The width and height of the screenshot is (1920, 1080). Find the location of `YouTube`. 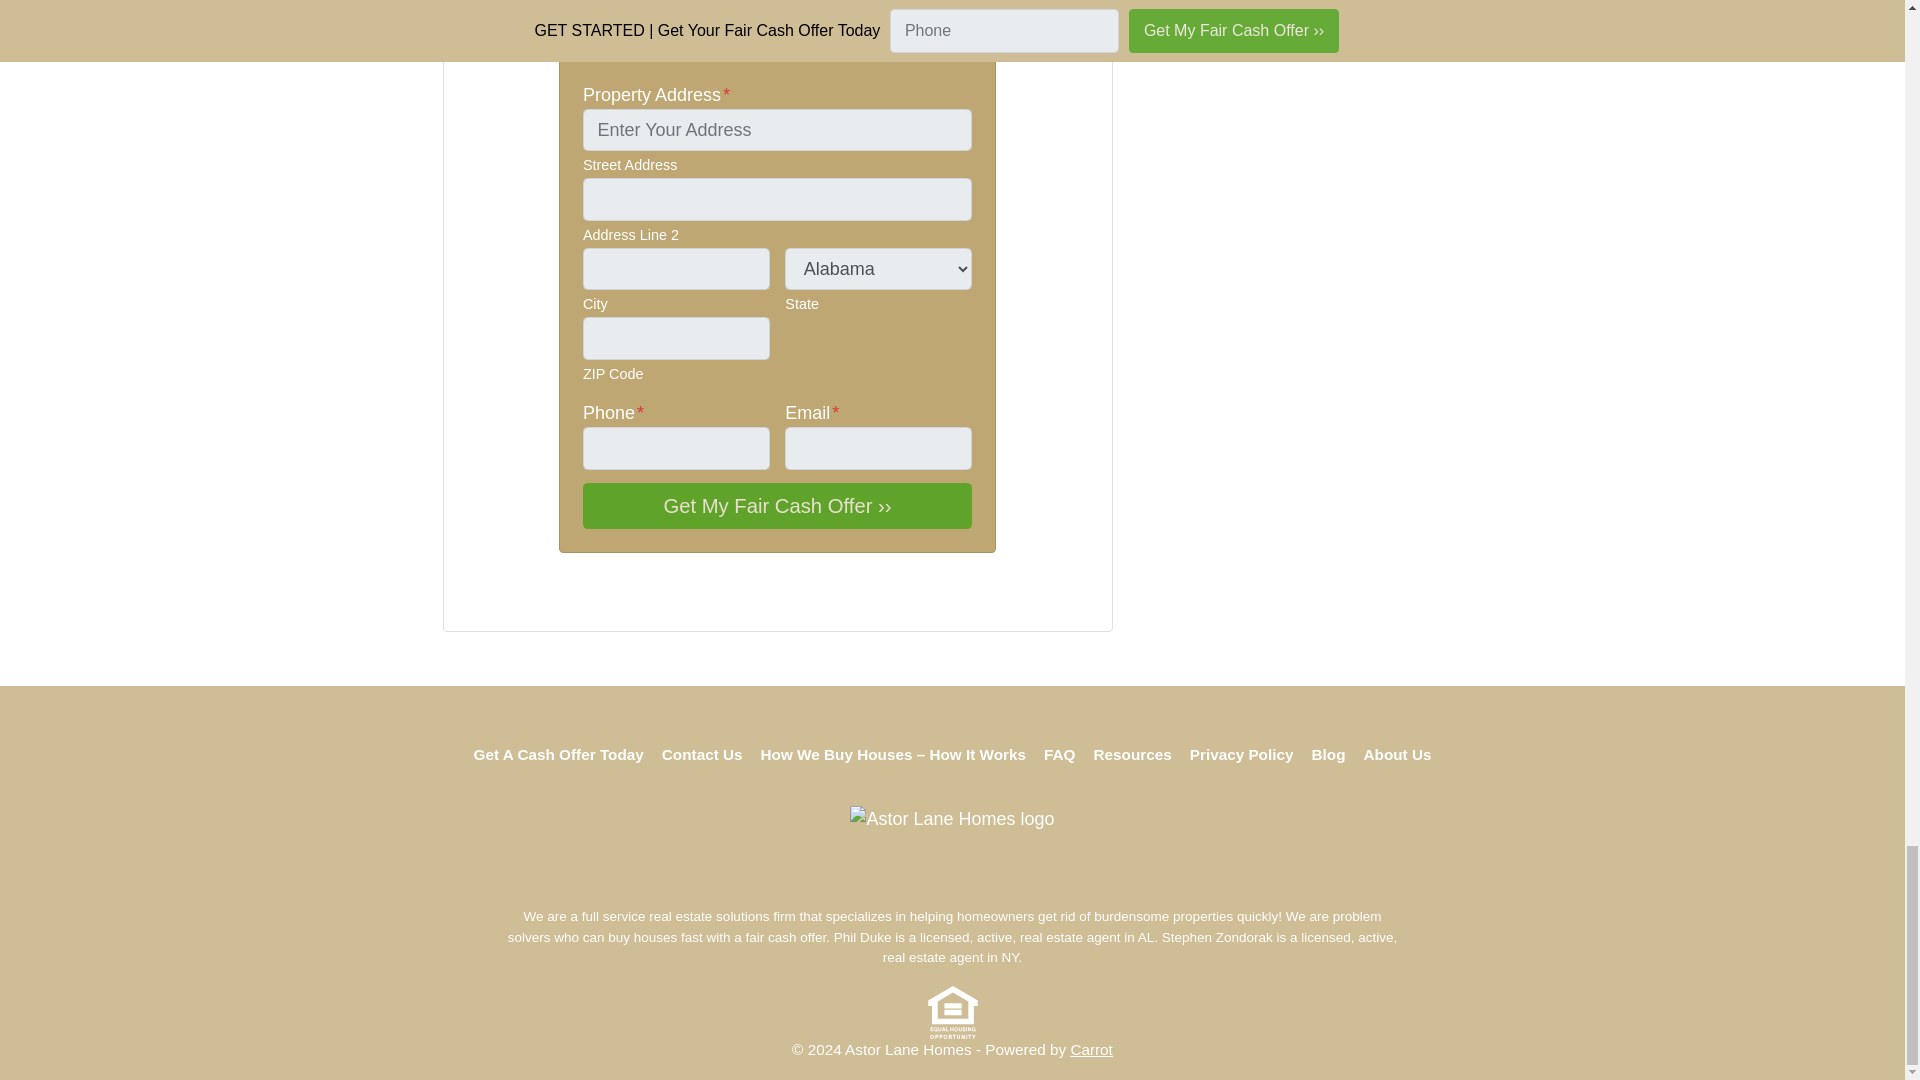

YouTube is located at coordinates (500, 598).